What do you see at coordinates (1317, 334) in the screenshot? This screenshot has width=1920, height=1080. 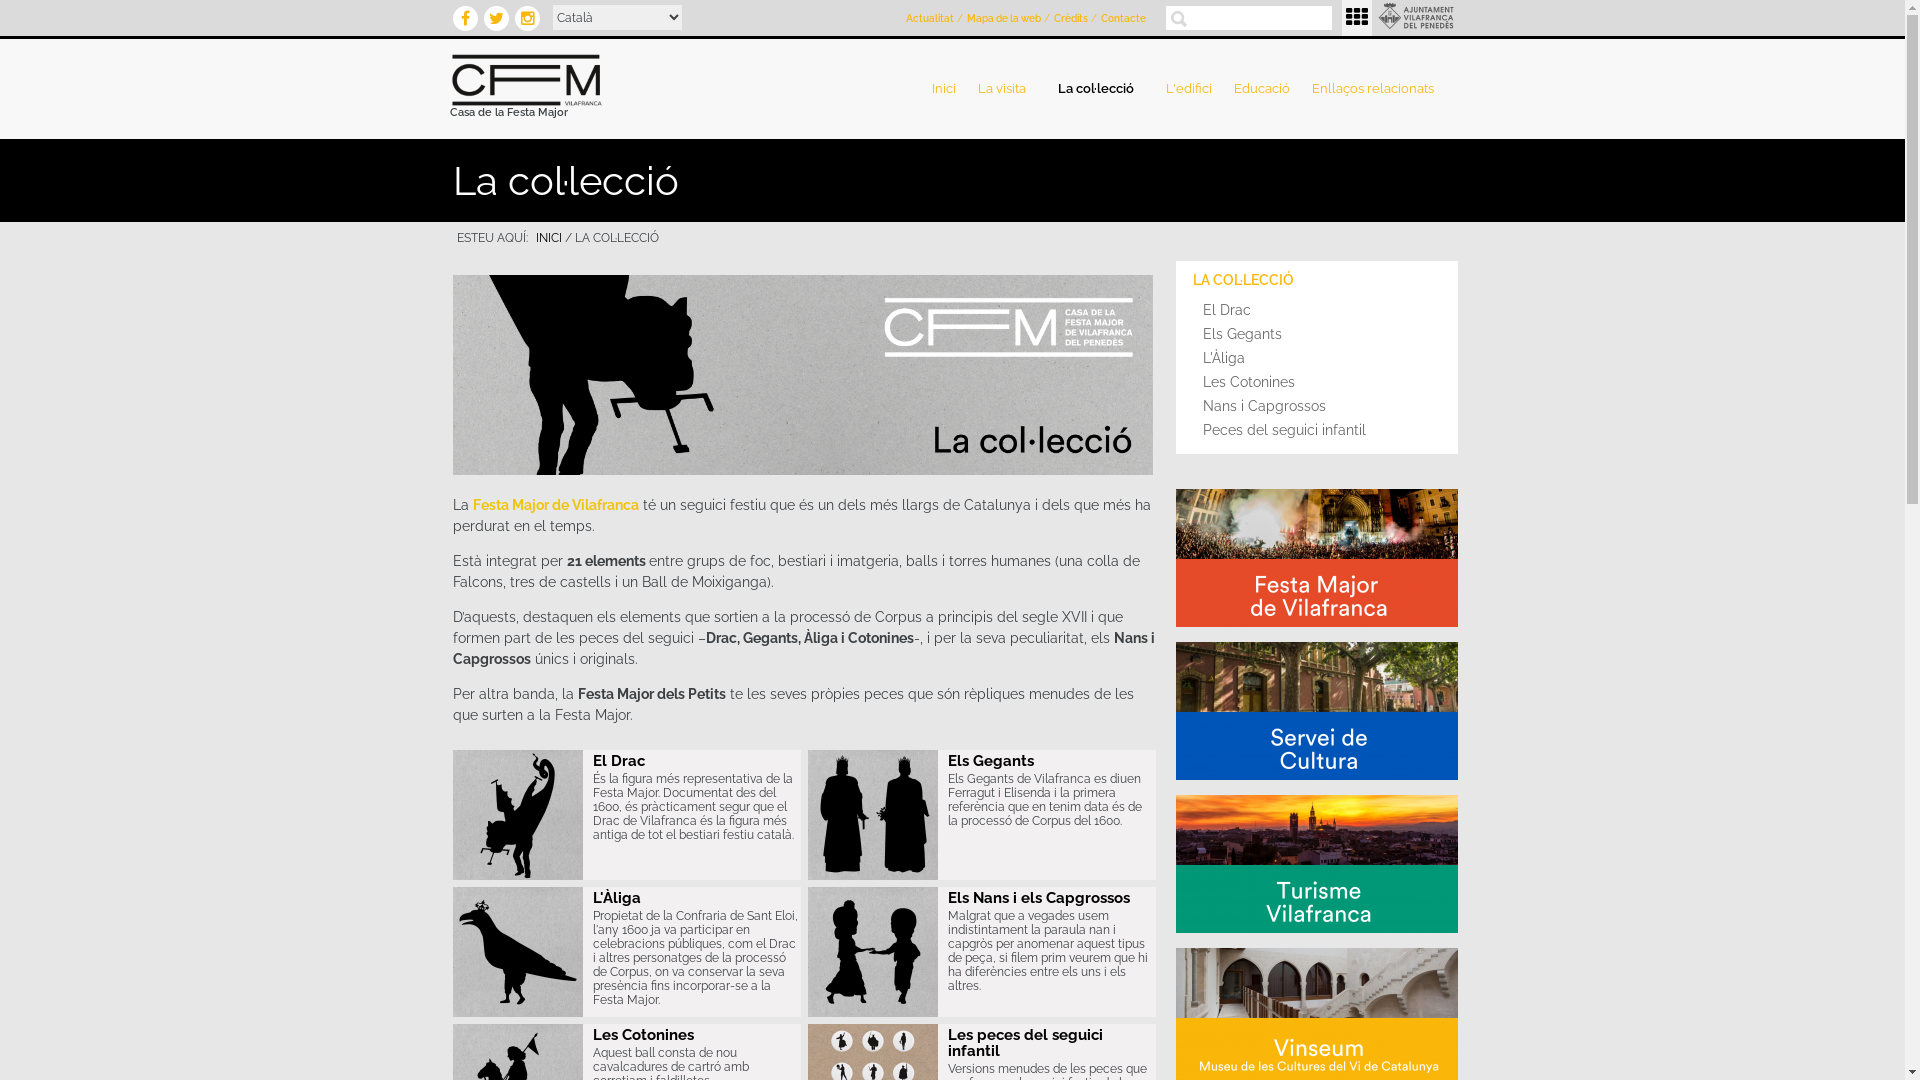 I see `Els Gegants` at bounding box center [1317, 334].